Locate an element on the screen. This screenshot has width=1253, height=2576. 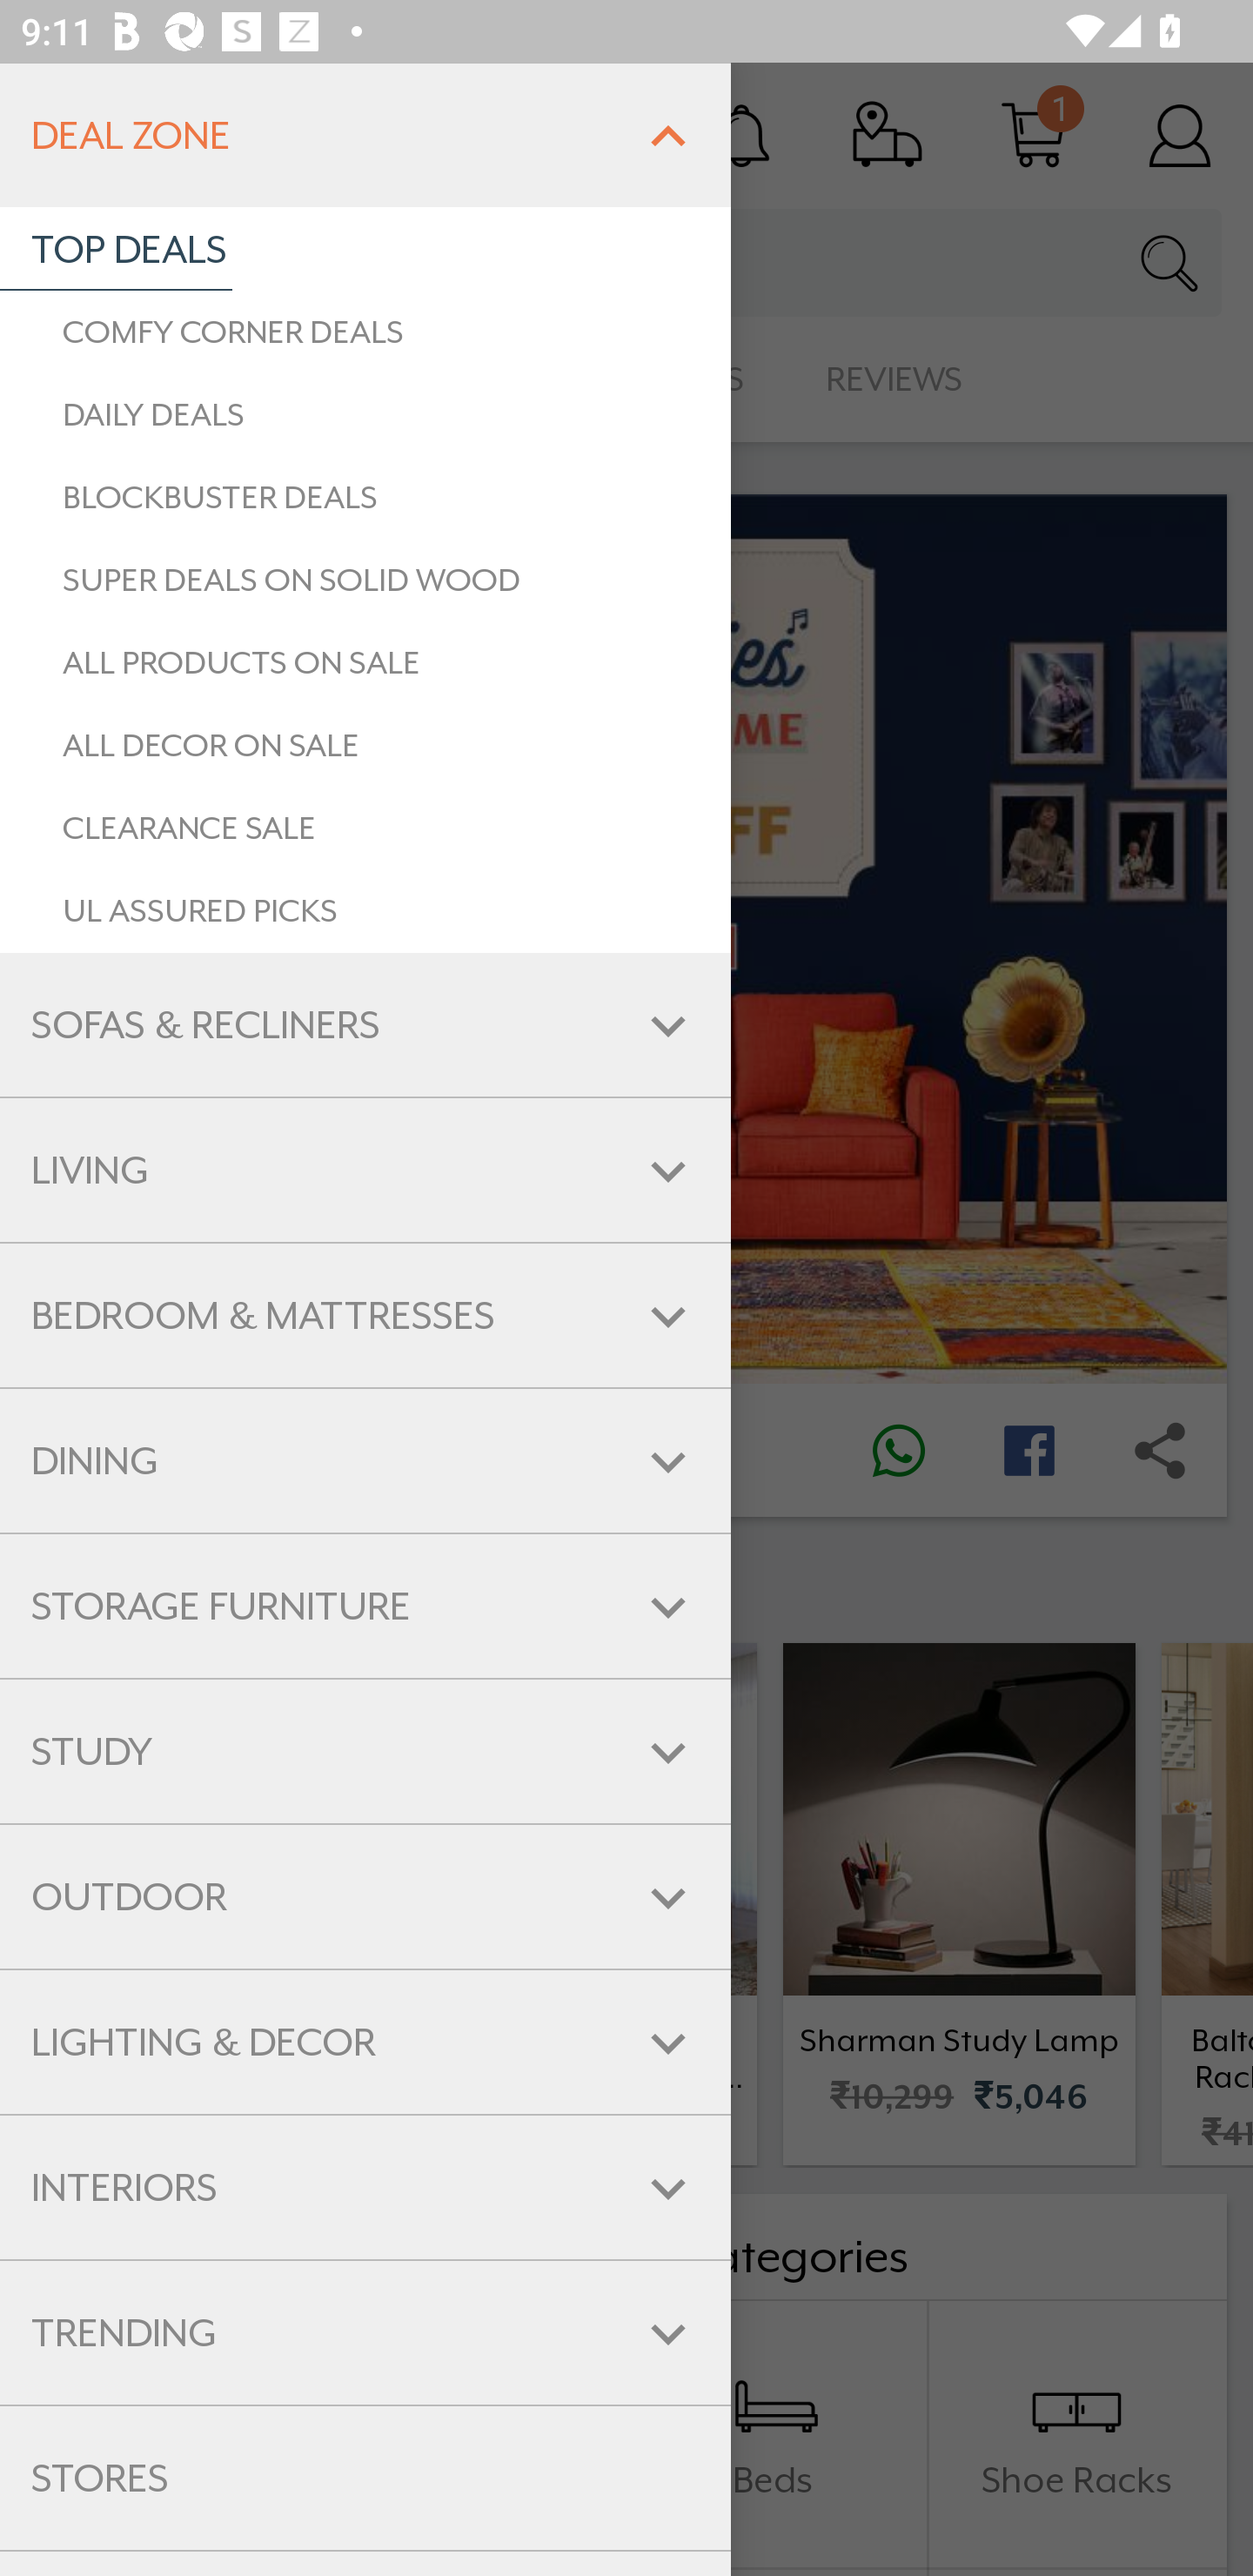
STUDY  is located at coordinates (365, 1751).